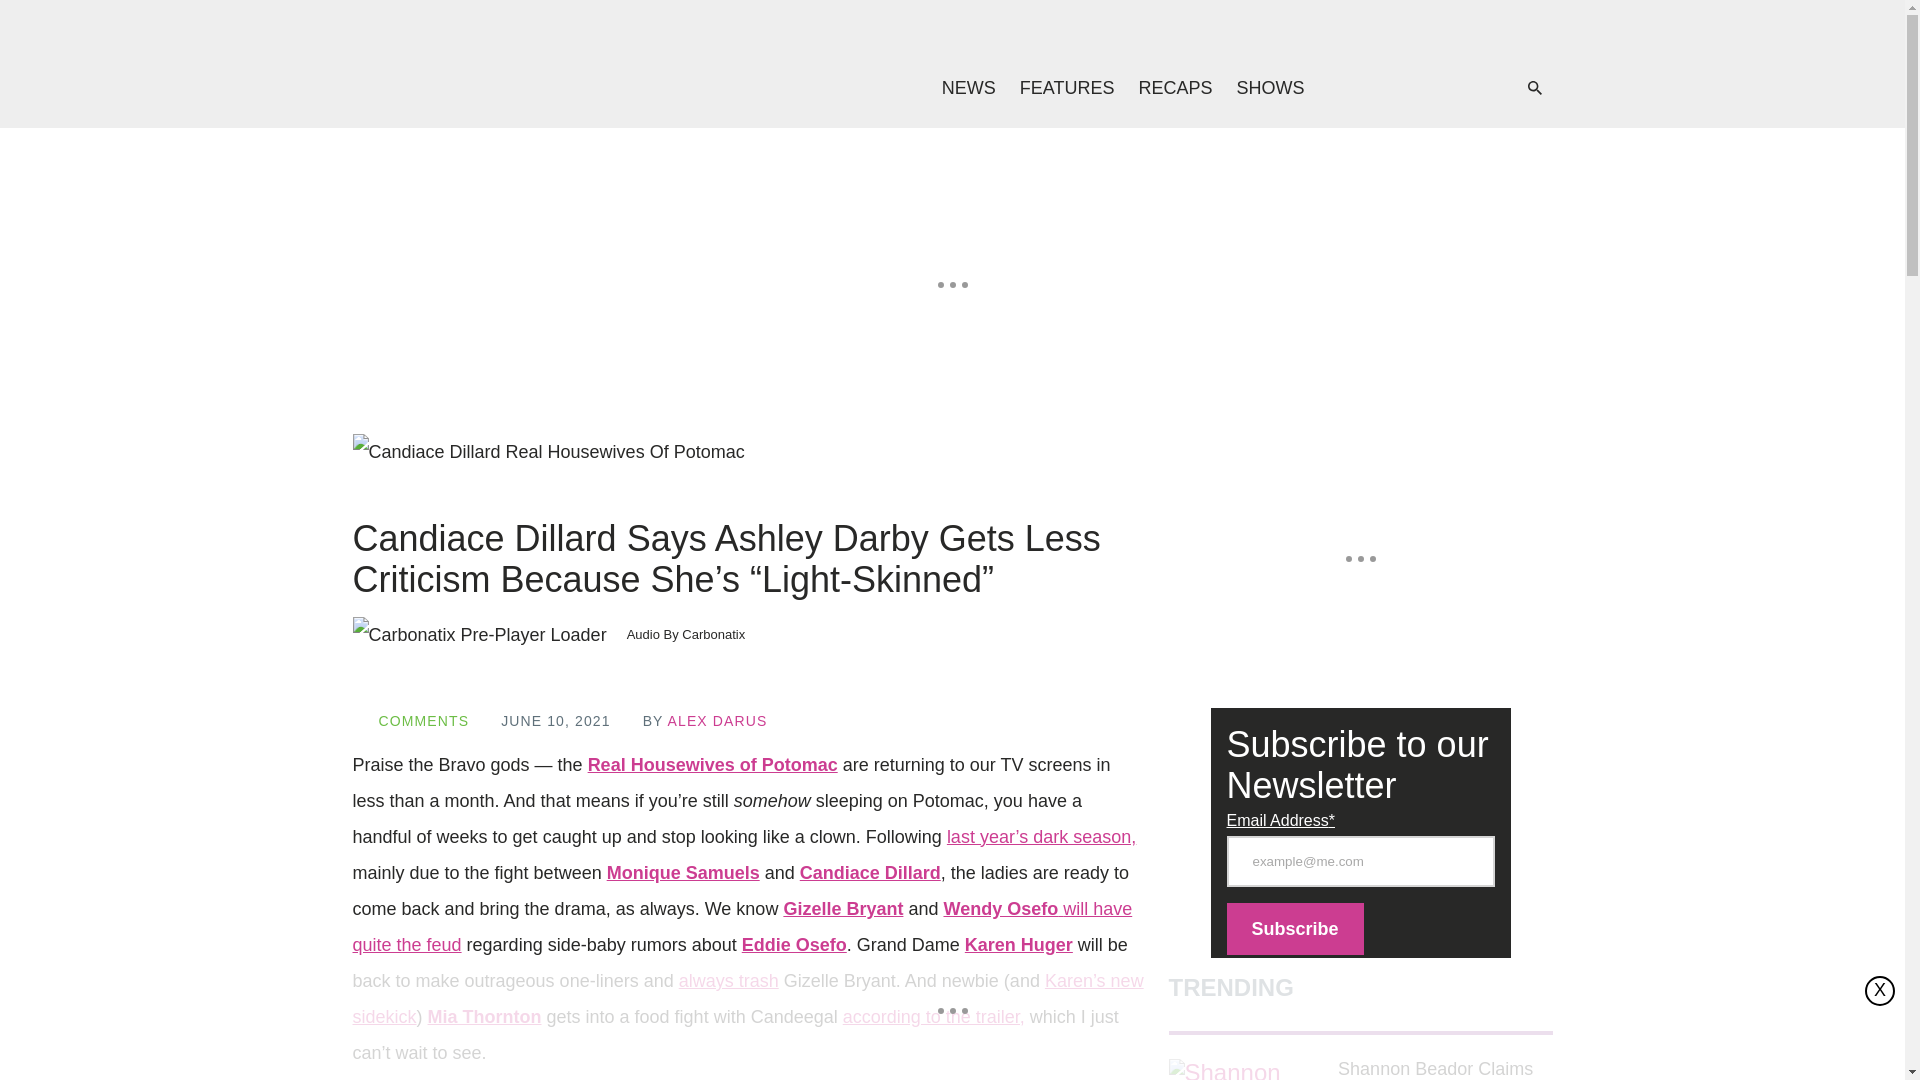 This screenshot has width=1920, height=1080. What do you see at coordinates (1464, 88) in the screenshot?
I see `Pinterest` at bounding box center [1464, 88].